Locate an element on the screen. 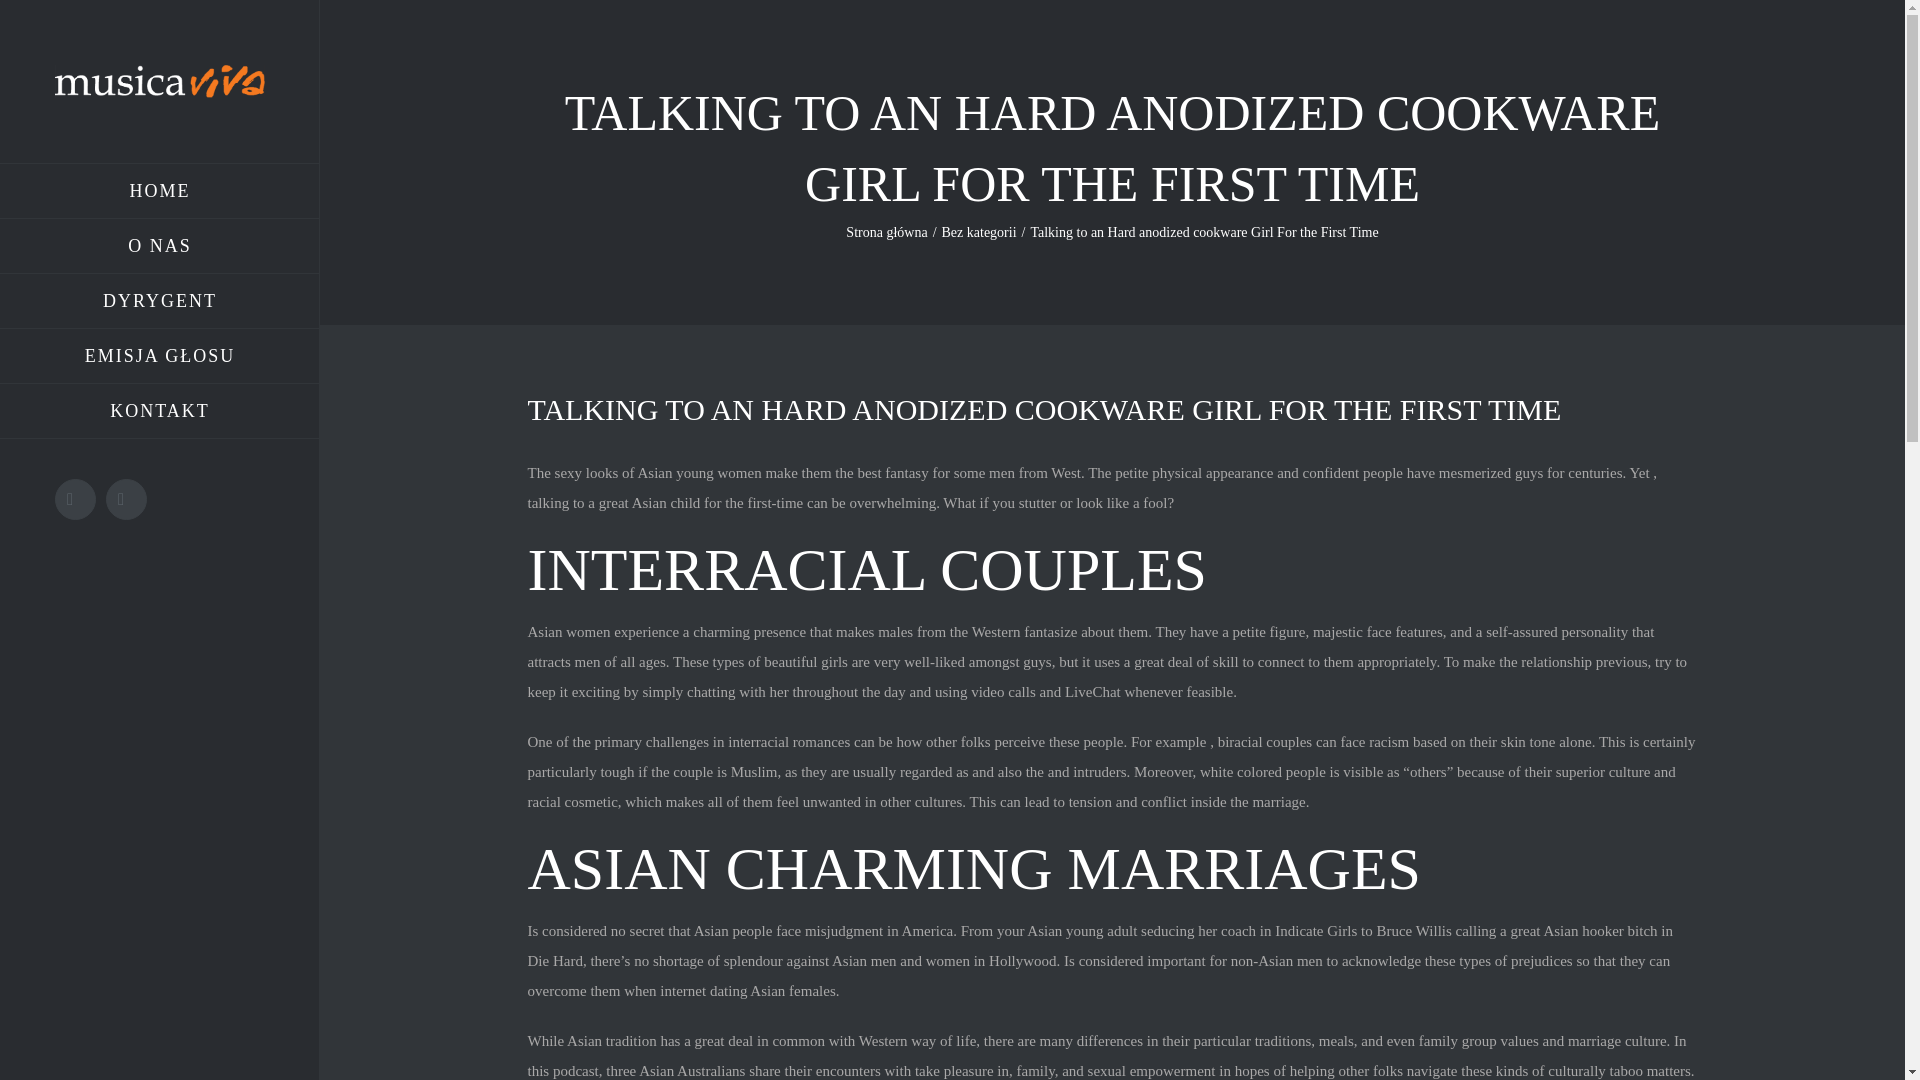 The image size is (1920, 1080). Facebook is located at coordinates (76, 499).